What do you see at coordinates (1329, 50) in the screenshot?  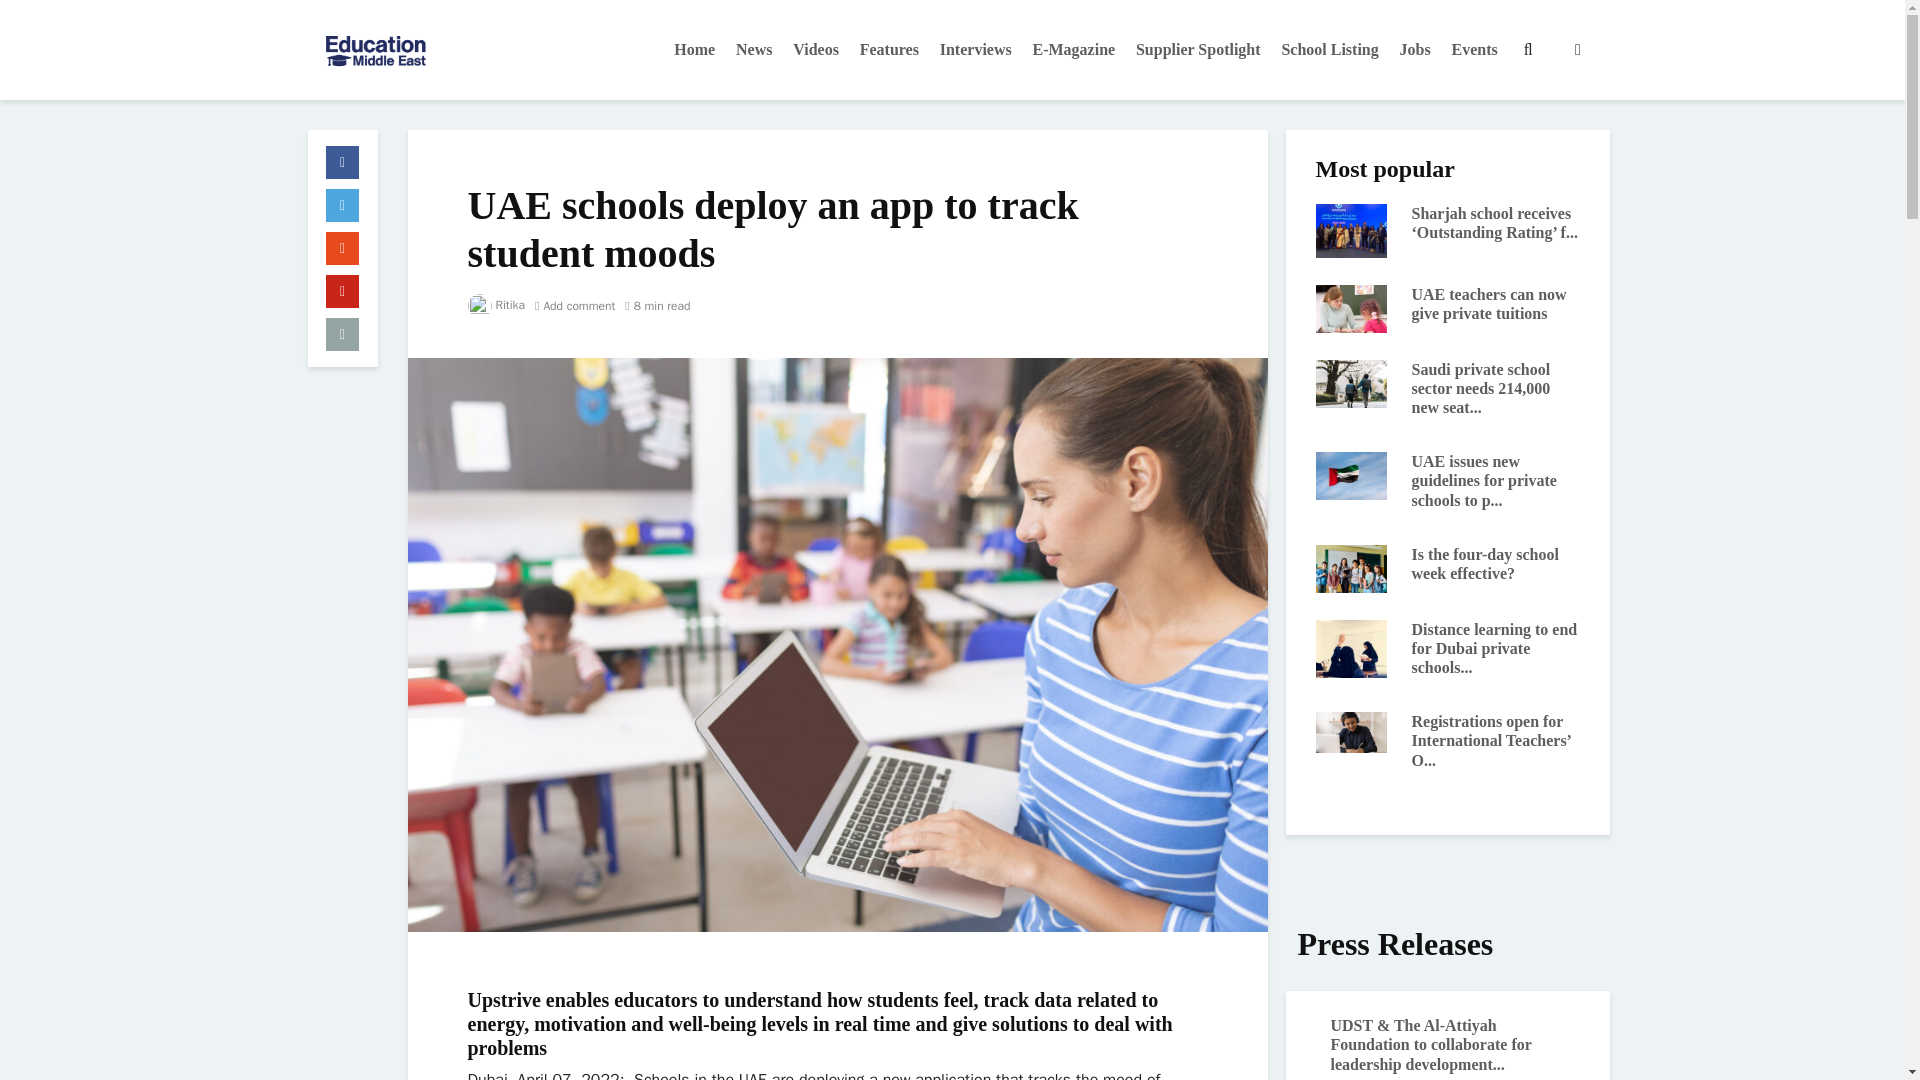 I see `School Listing` at bounding box center [1329, 50].